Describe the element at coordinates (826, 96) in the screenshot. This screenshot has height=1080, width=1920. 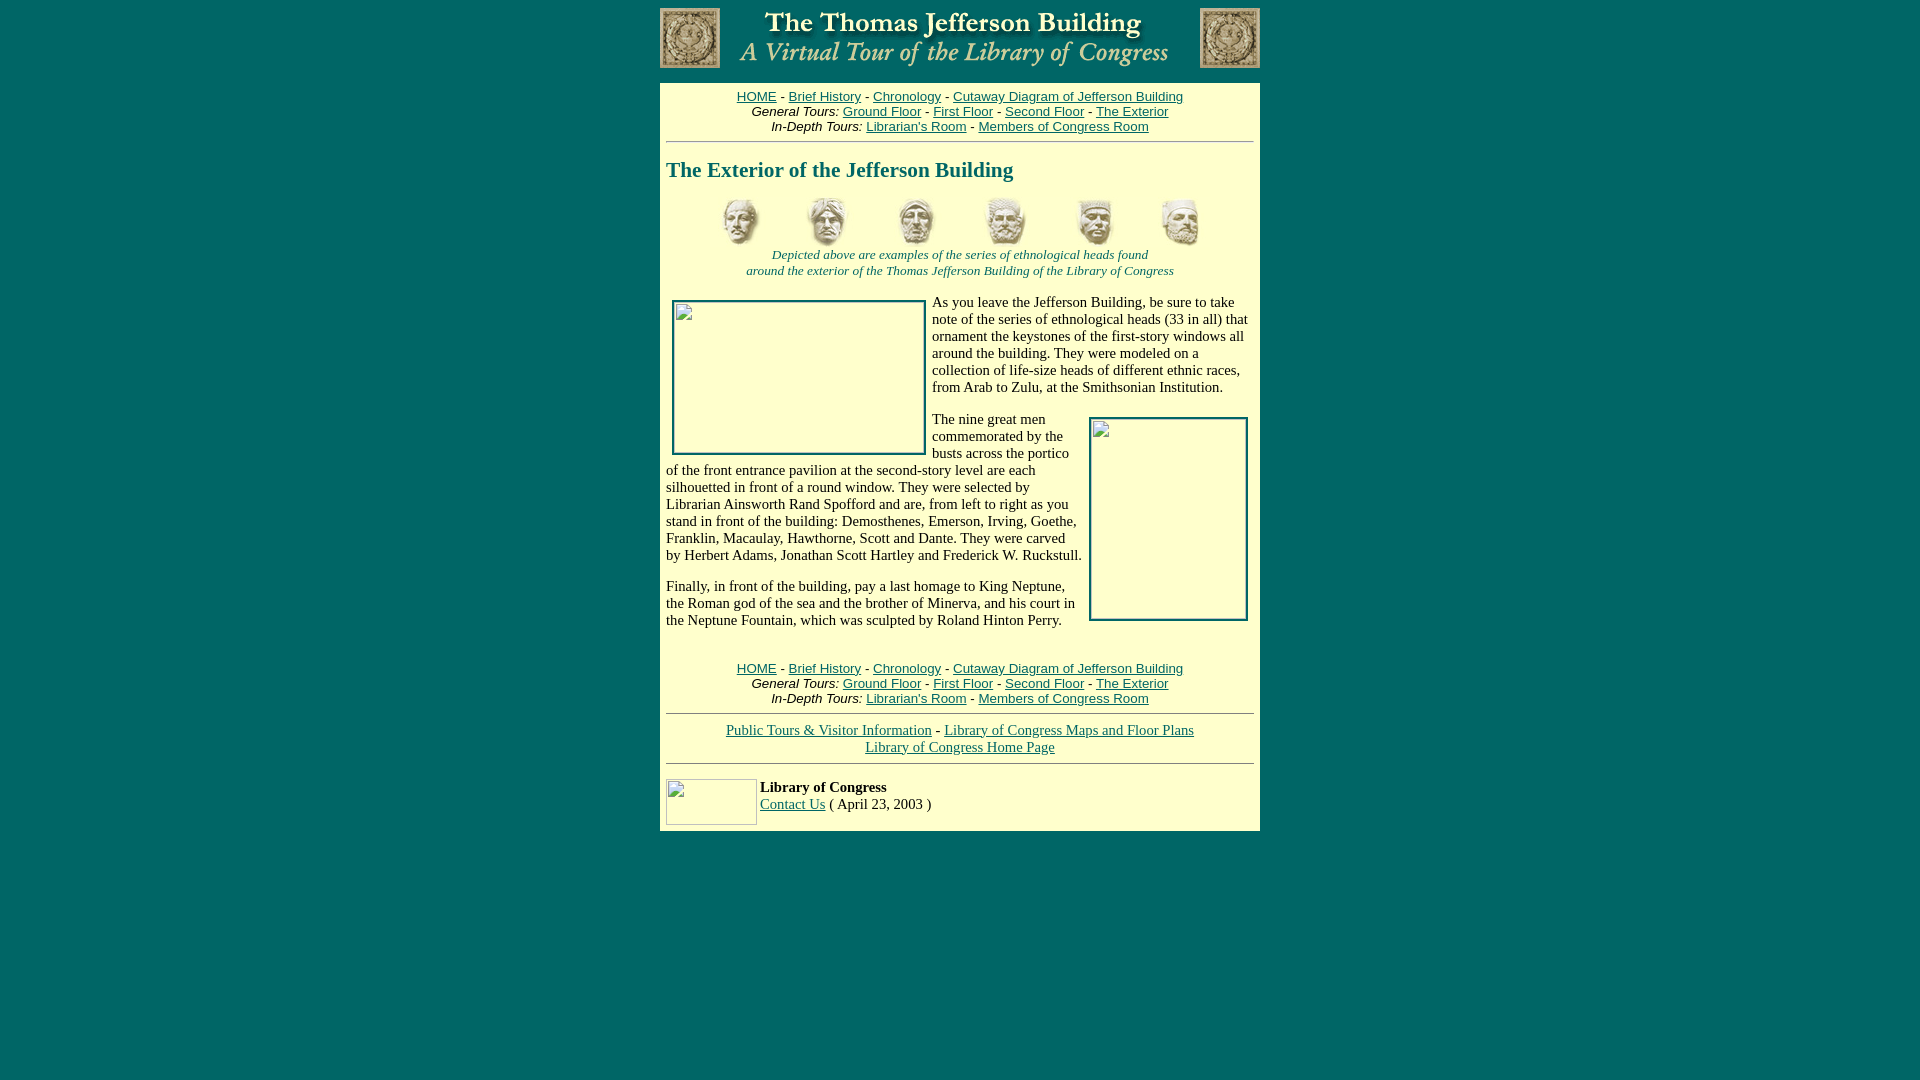
I see `Brief History` at that location.